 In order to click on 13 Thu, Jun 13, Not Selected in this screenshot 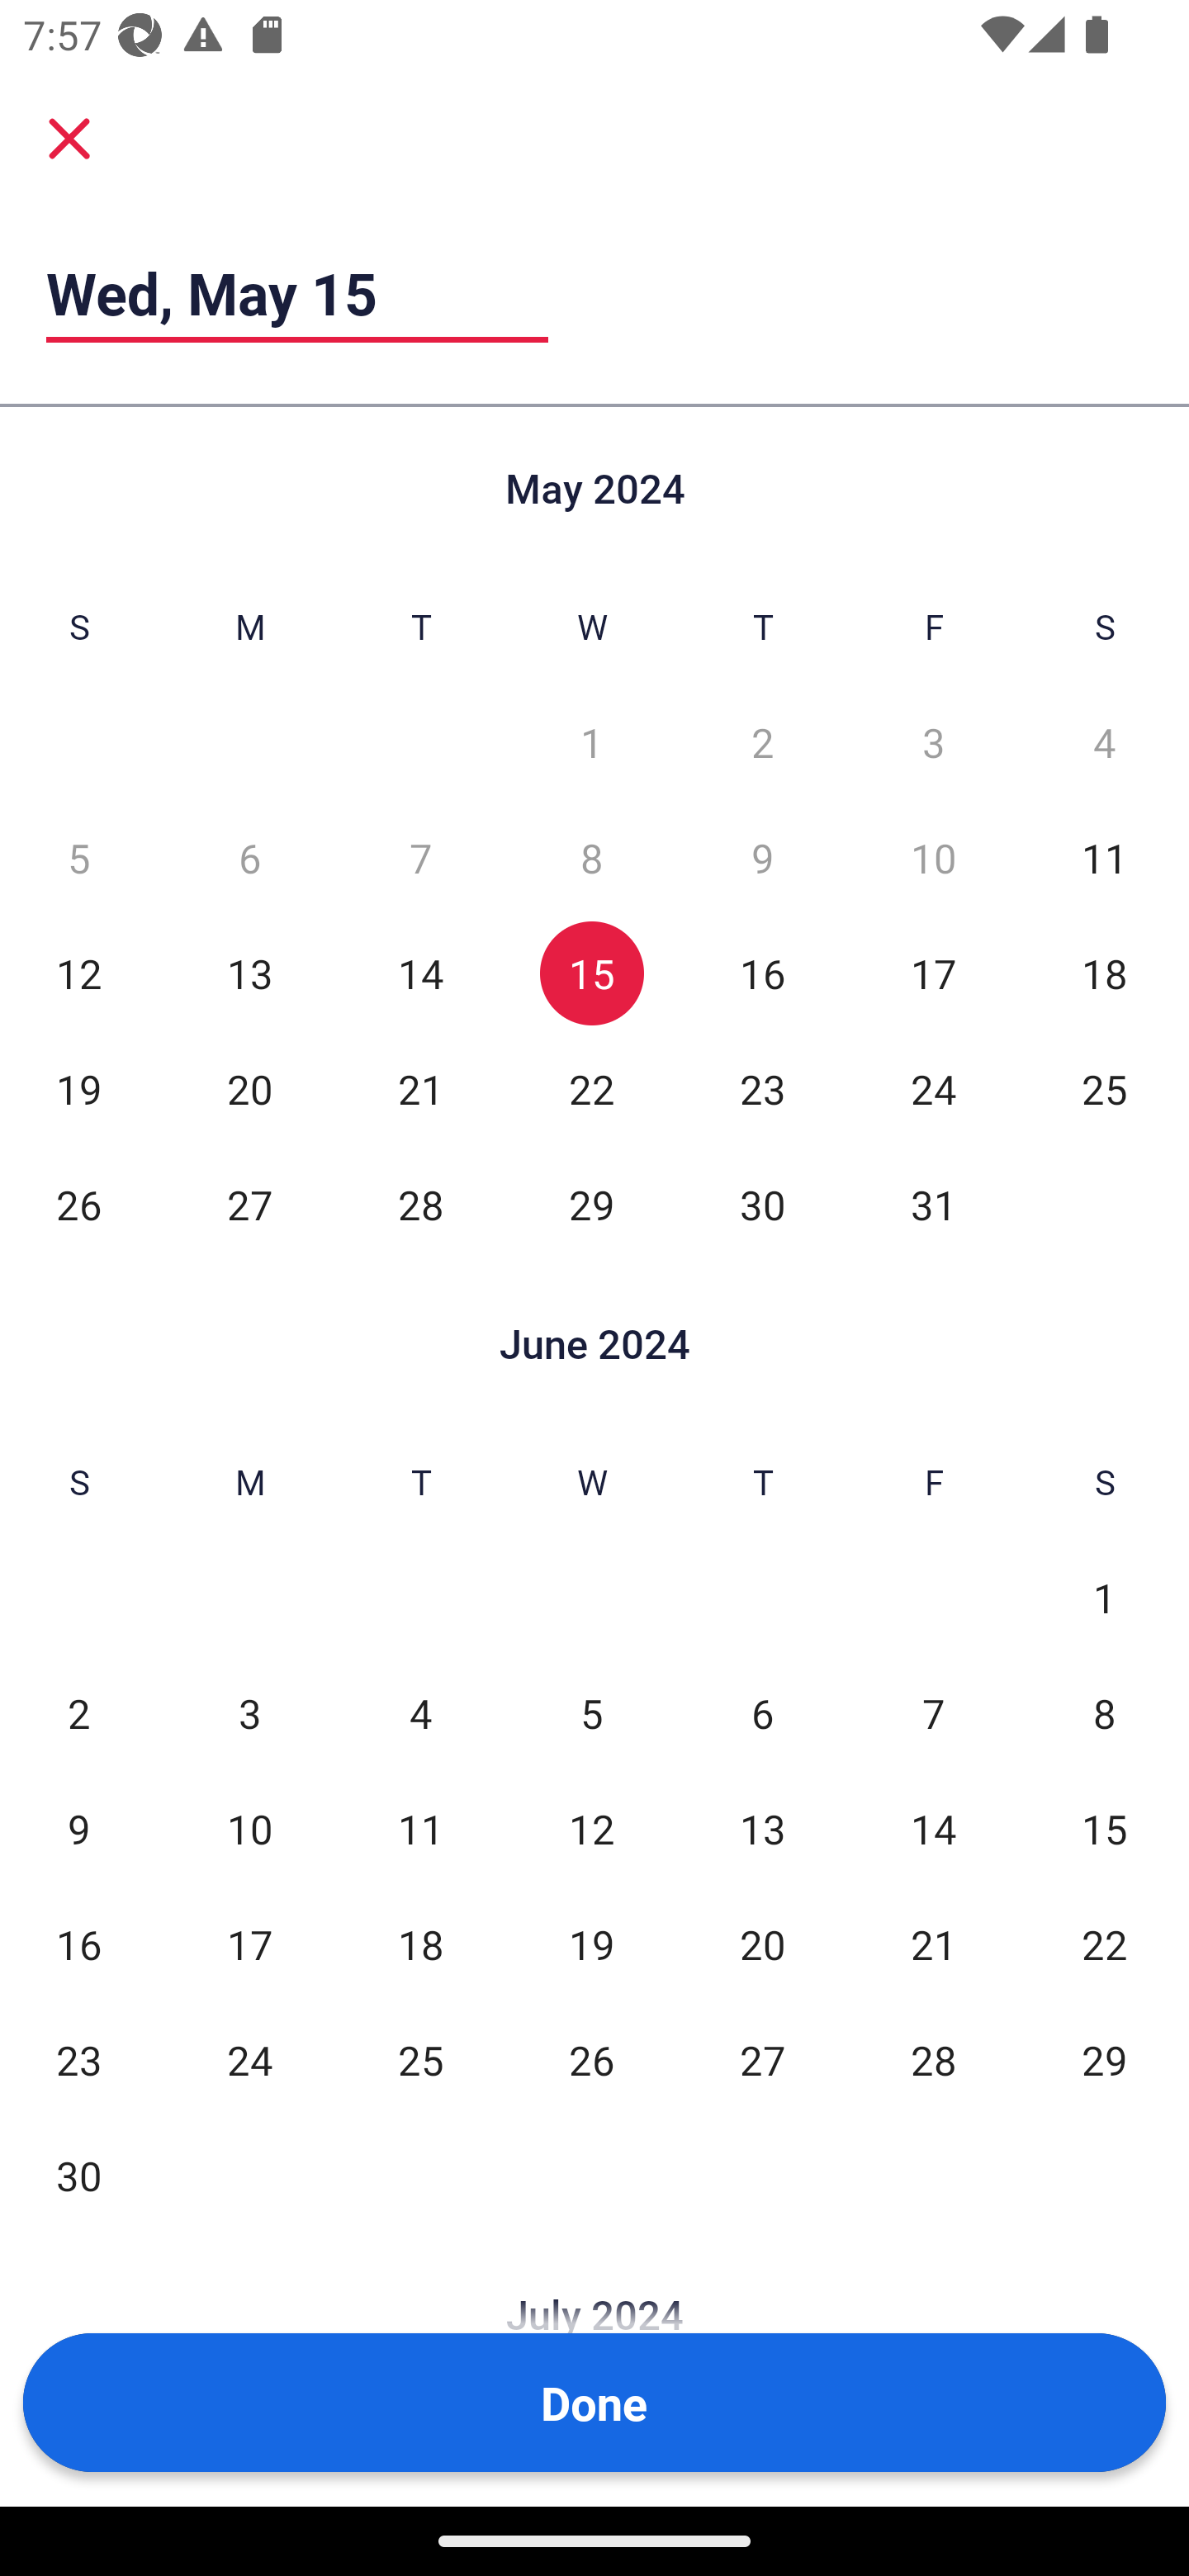, I will do `click(762, 1828)`.